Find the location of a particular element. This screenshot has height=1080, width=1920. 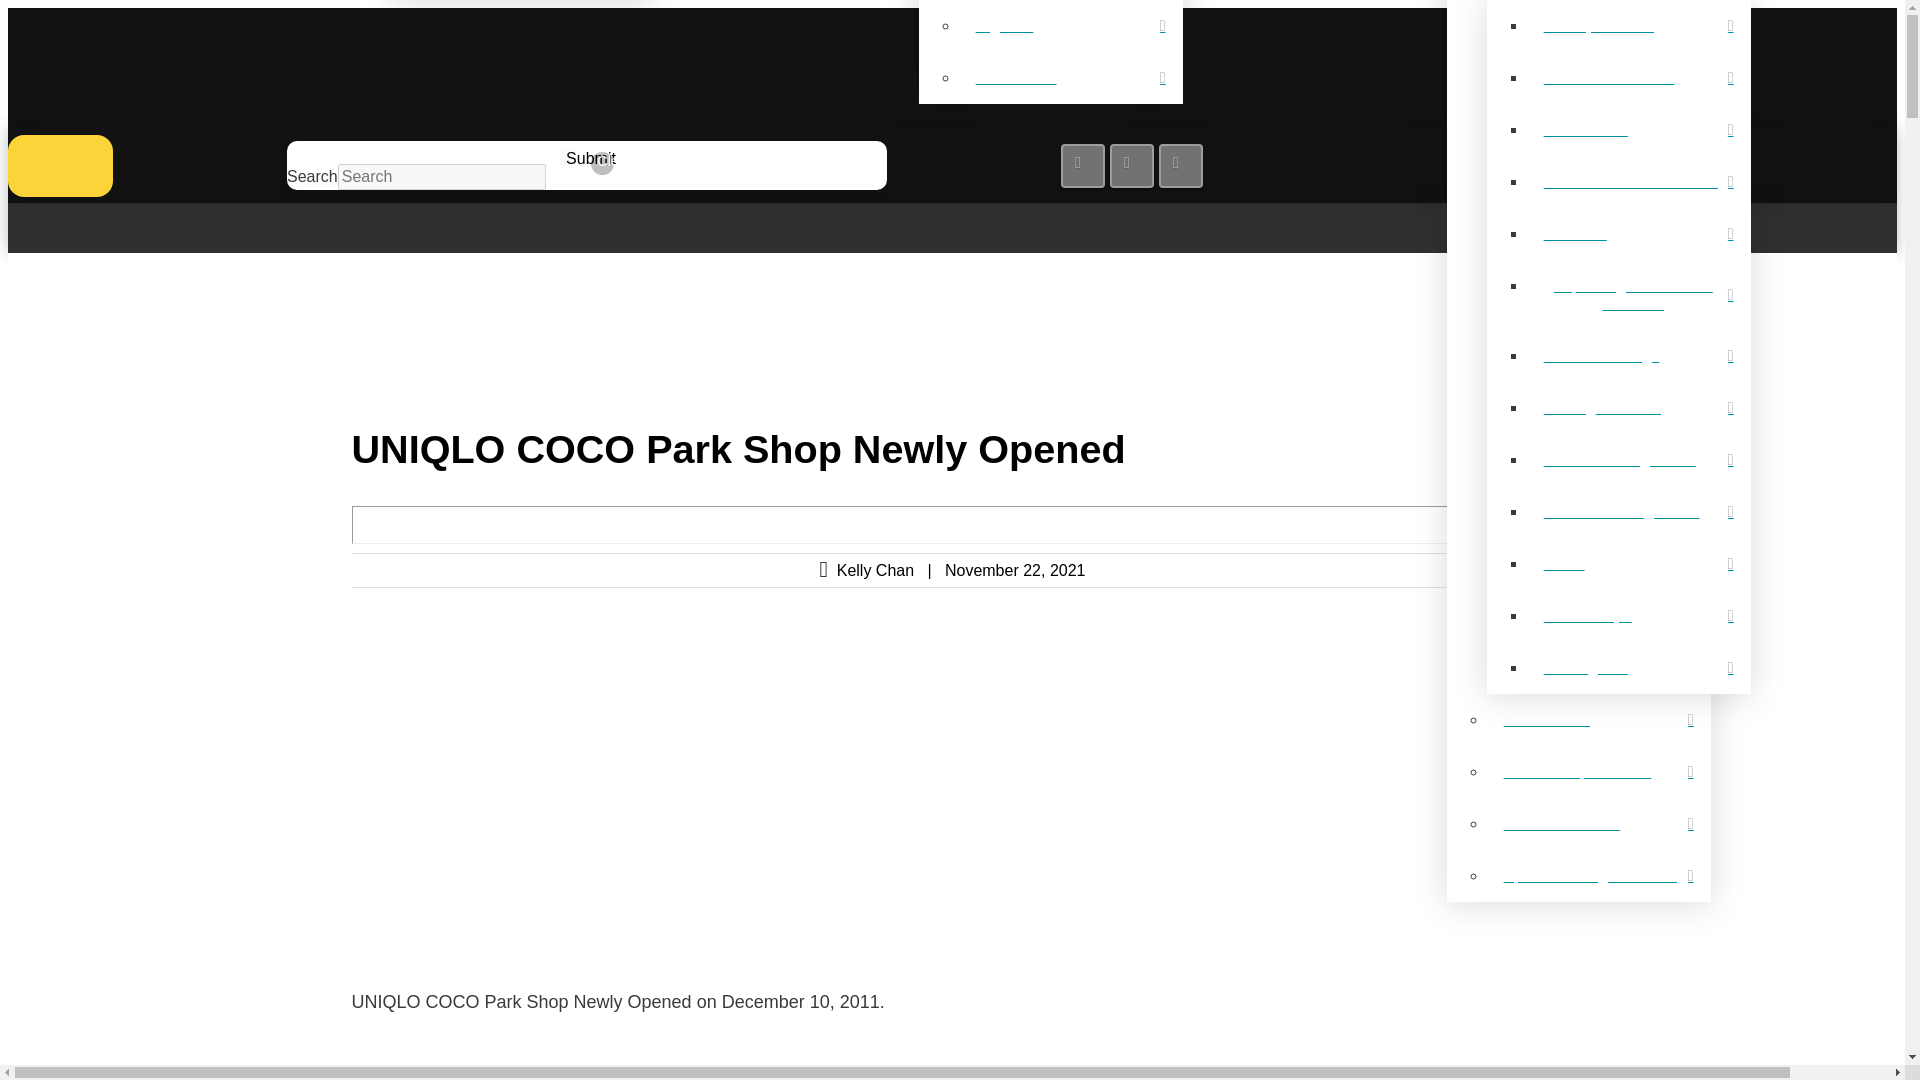

Submit is located at coordinates (568, 157).